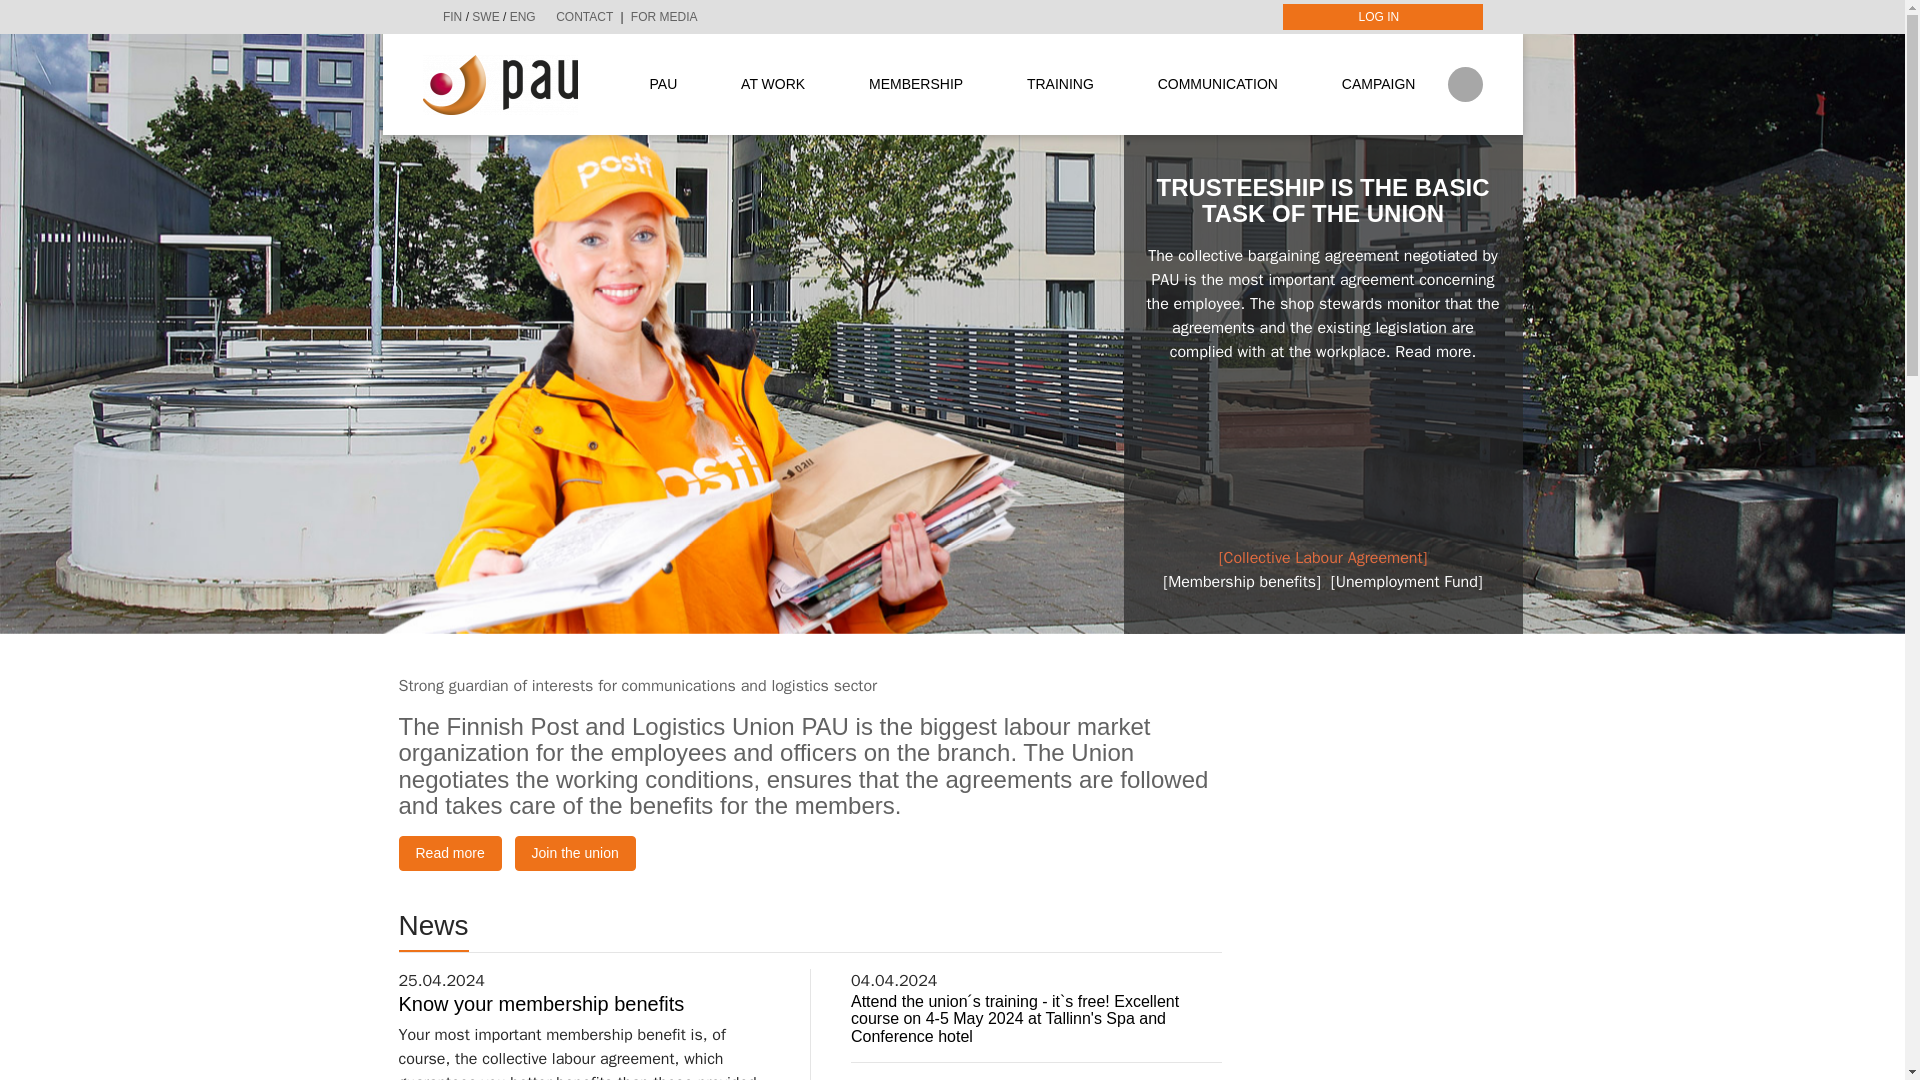  Describe the element at coordinates (1382, 17) in the screenshot. I see `LOG IN` at that location.